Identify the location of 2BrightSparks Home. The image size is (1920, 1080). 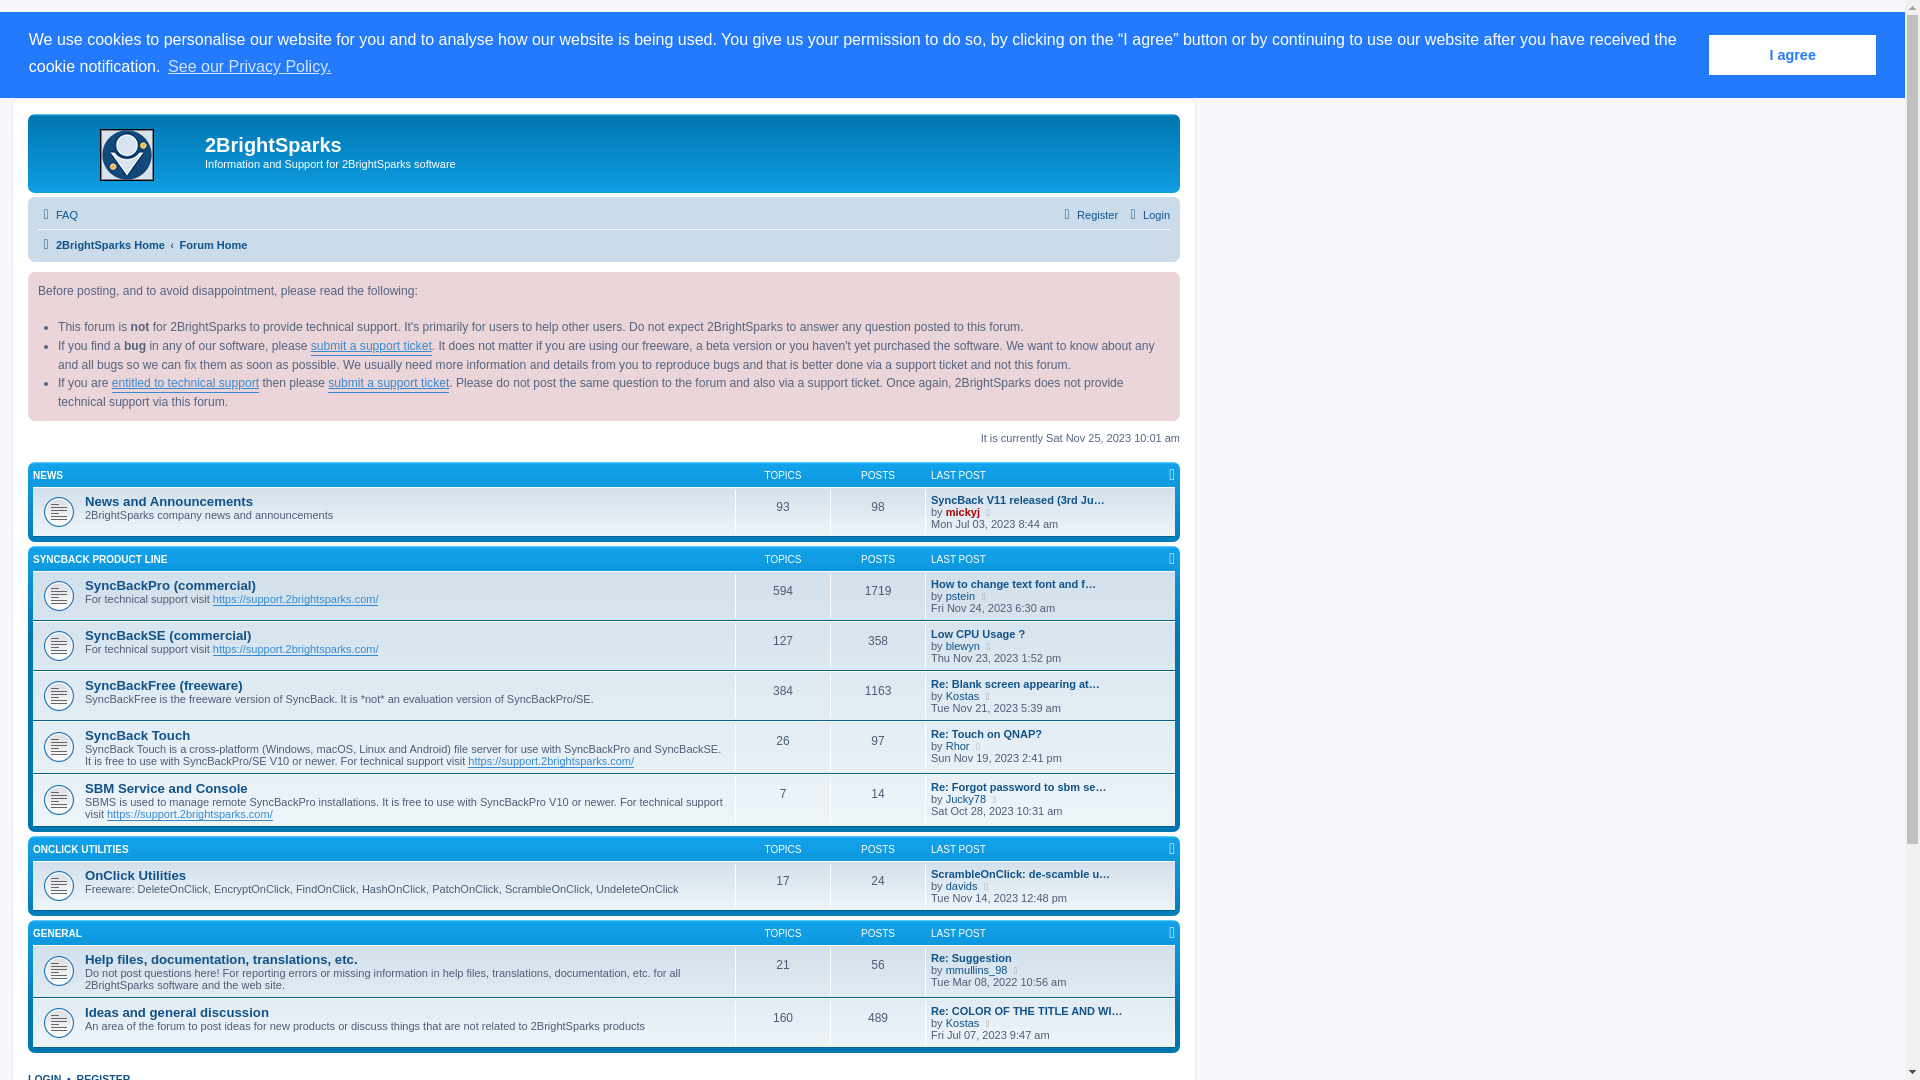
(102, 245).